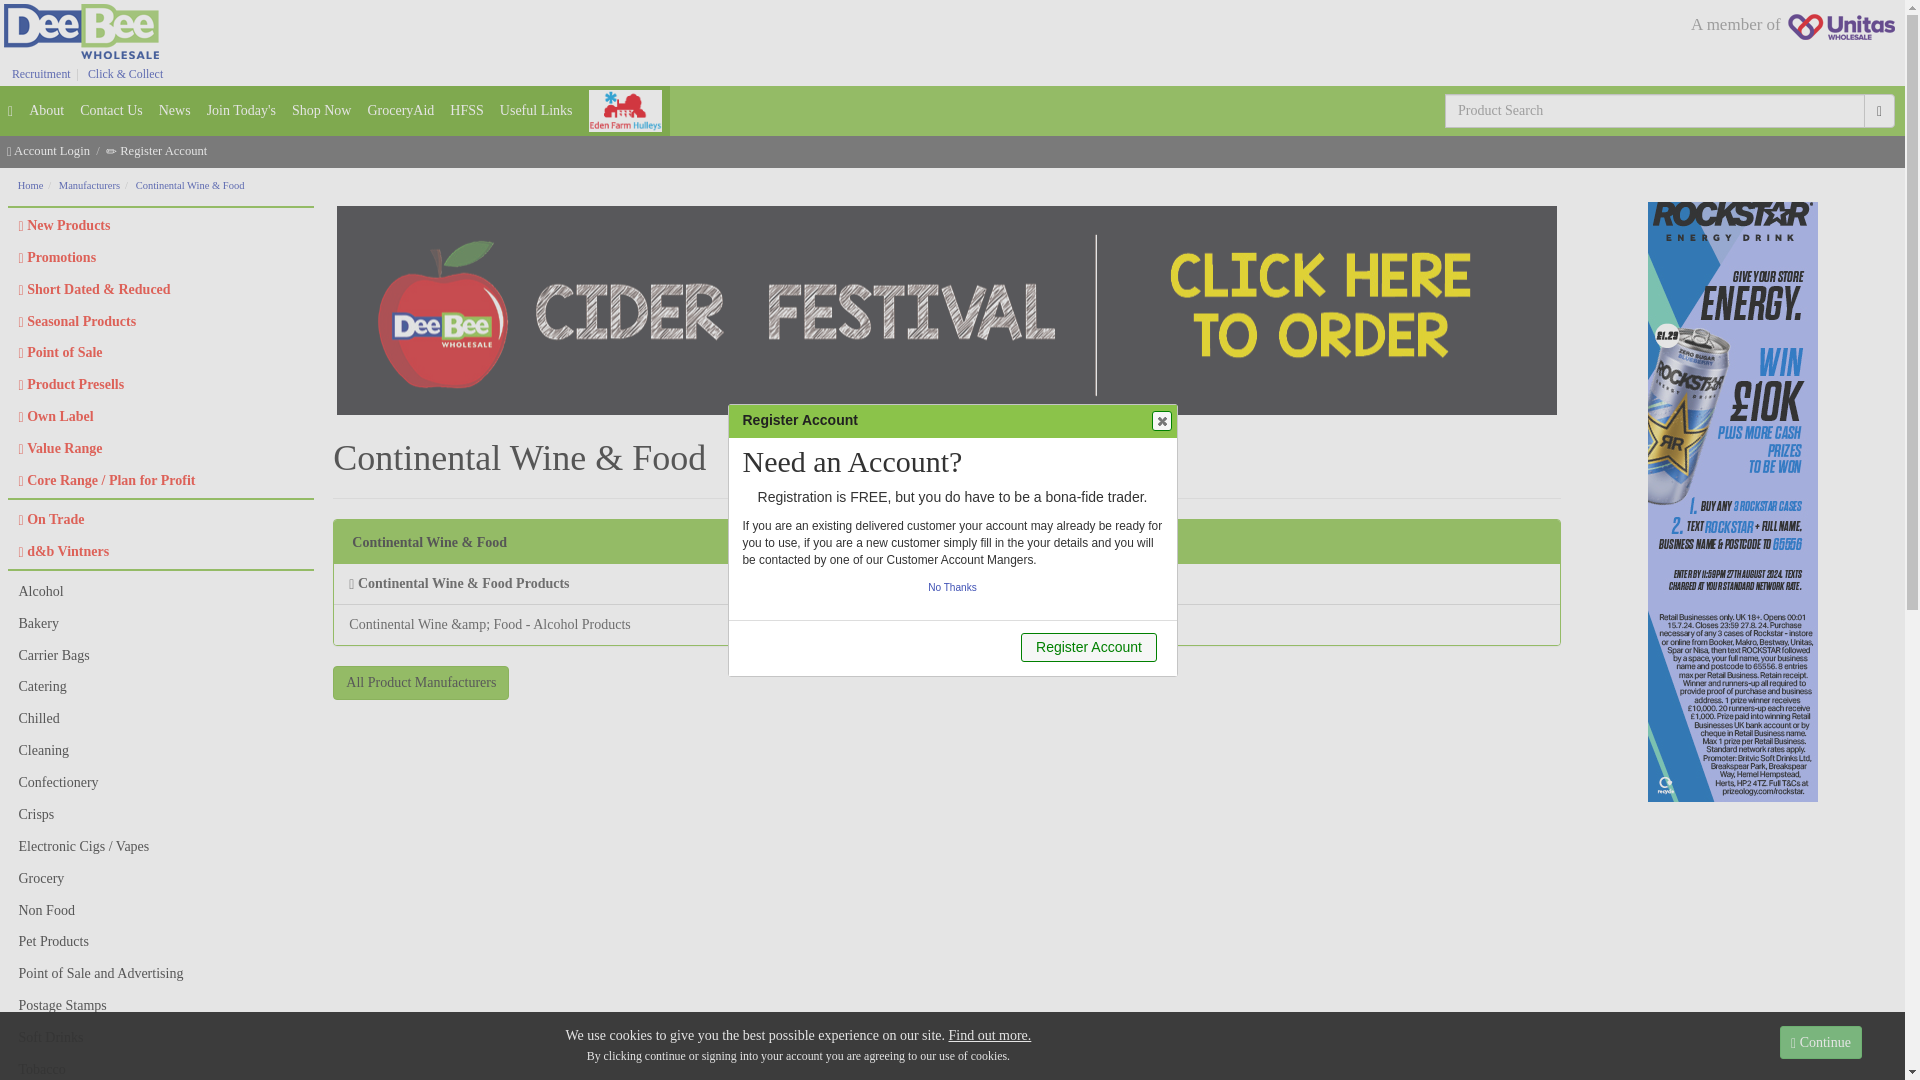 Image resolution: width=1920 pixels, height=1080 pixels. Describe the element at coordinates (400, 111) in the screenshot. I see `GroceryAid` at that location.